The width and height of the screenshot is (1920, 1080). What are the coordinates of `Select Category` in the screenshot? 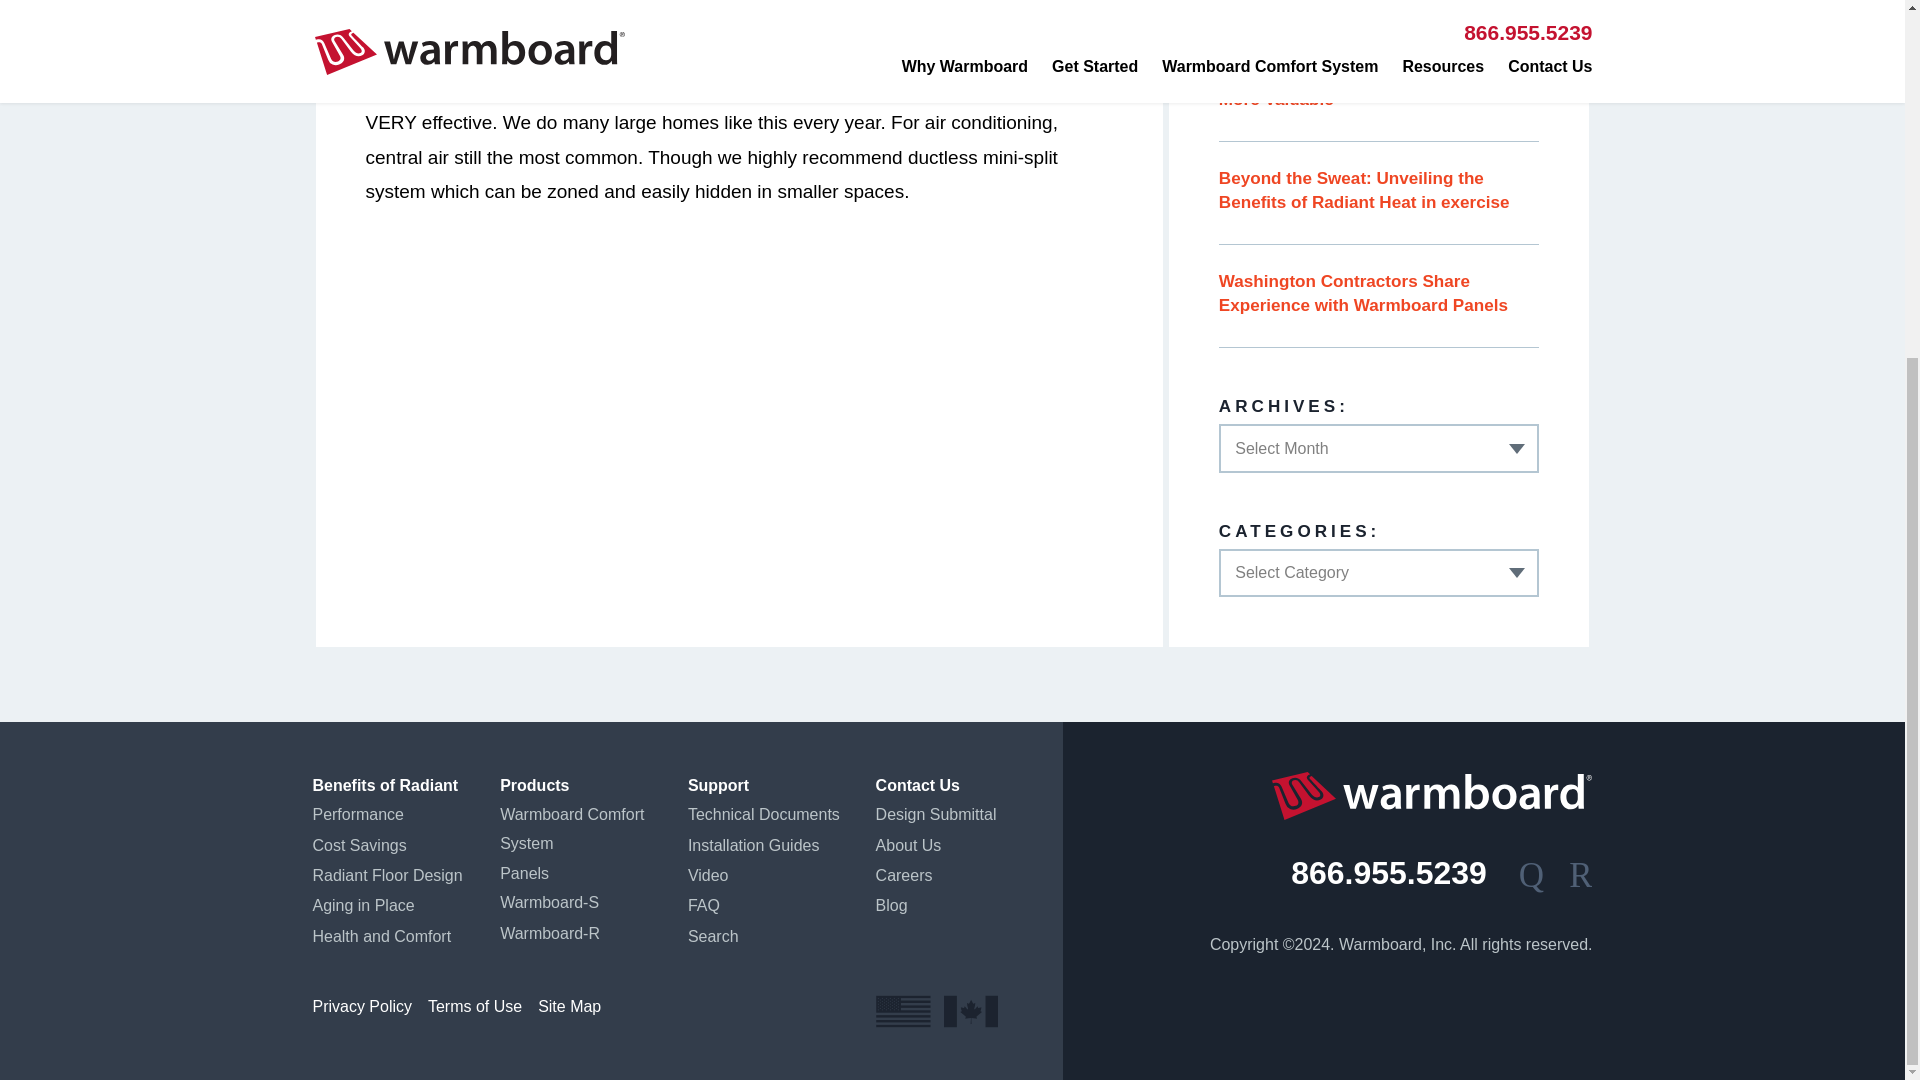 It's located at (1379, 572).